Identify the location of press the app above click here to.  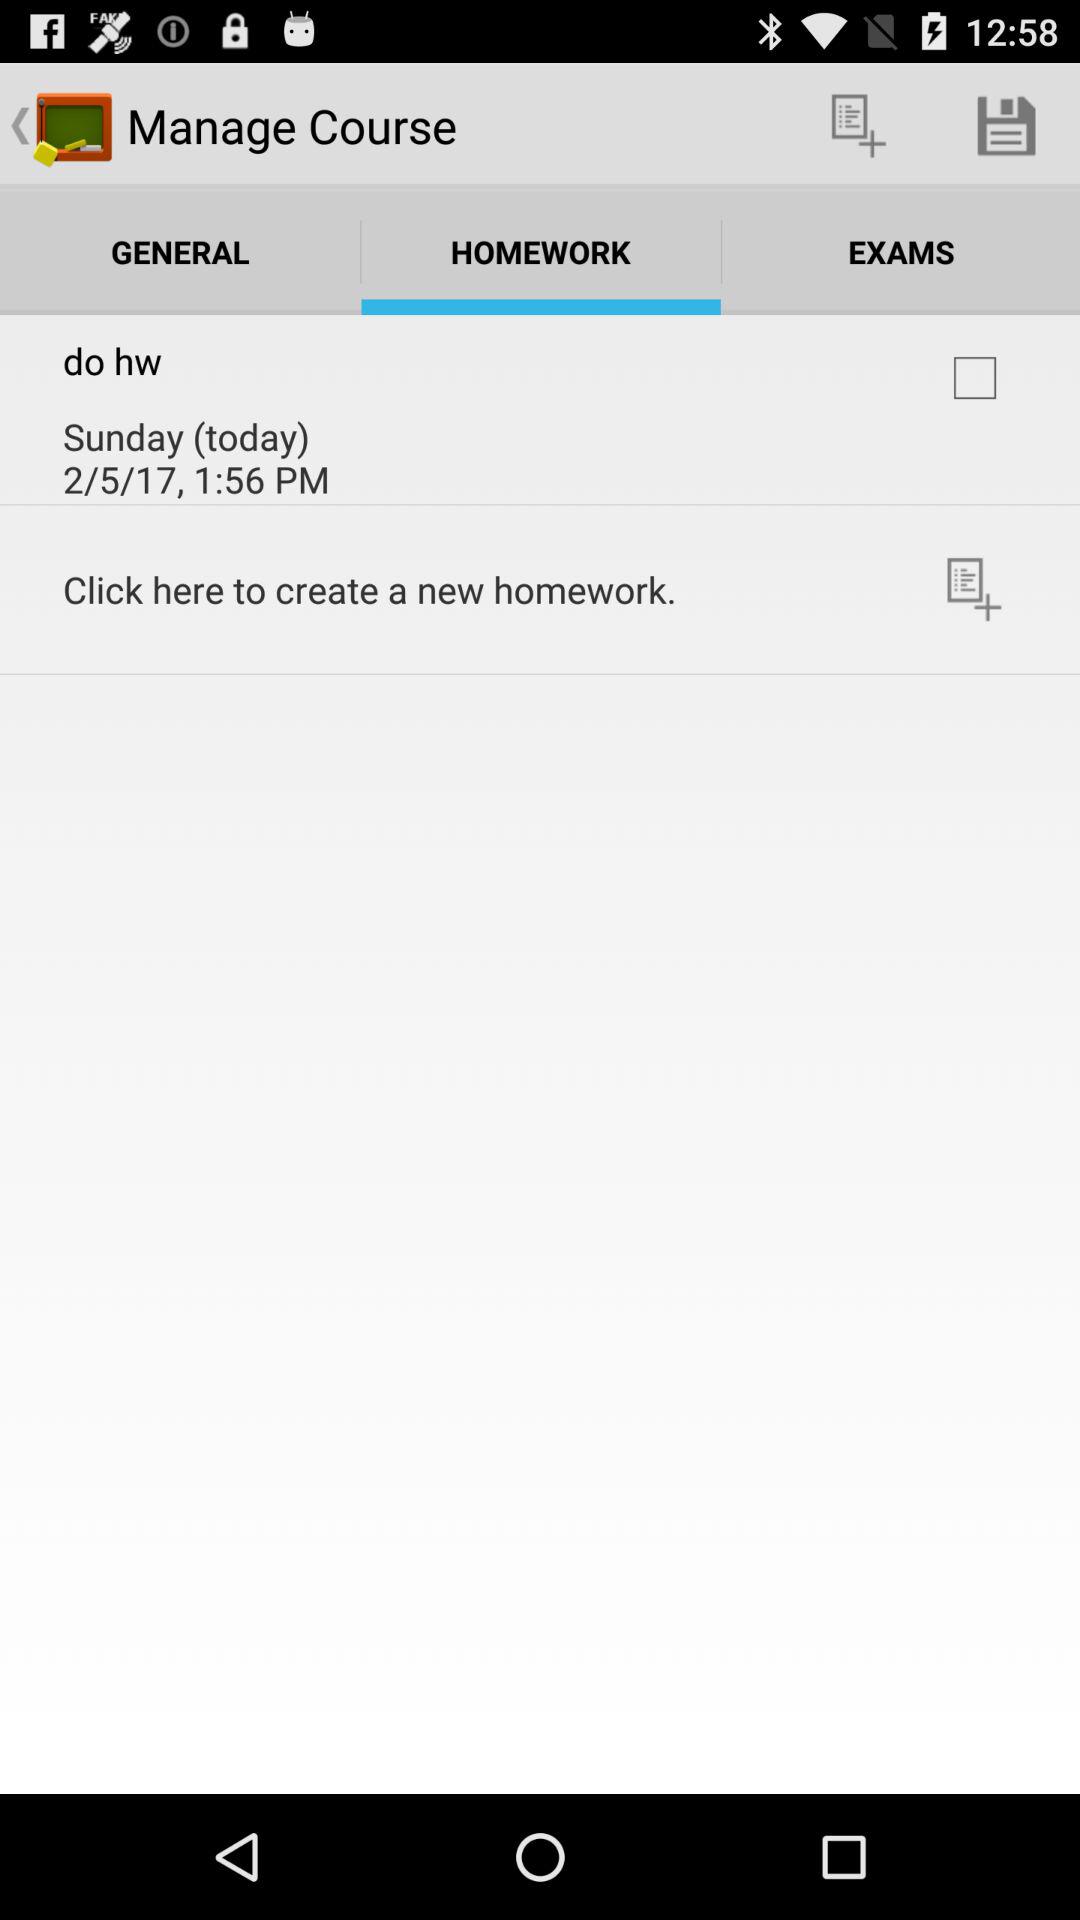
(974, 378).